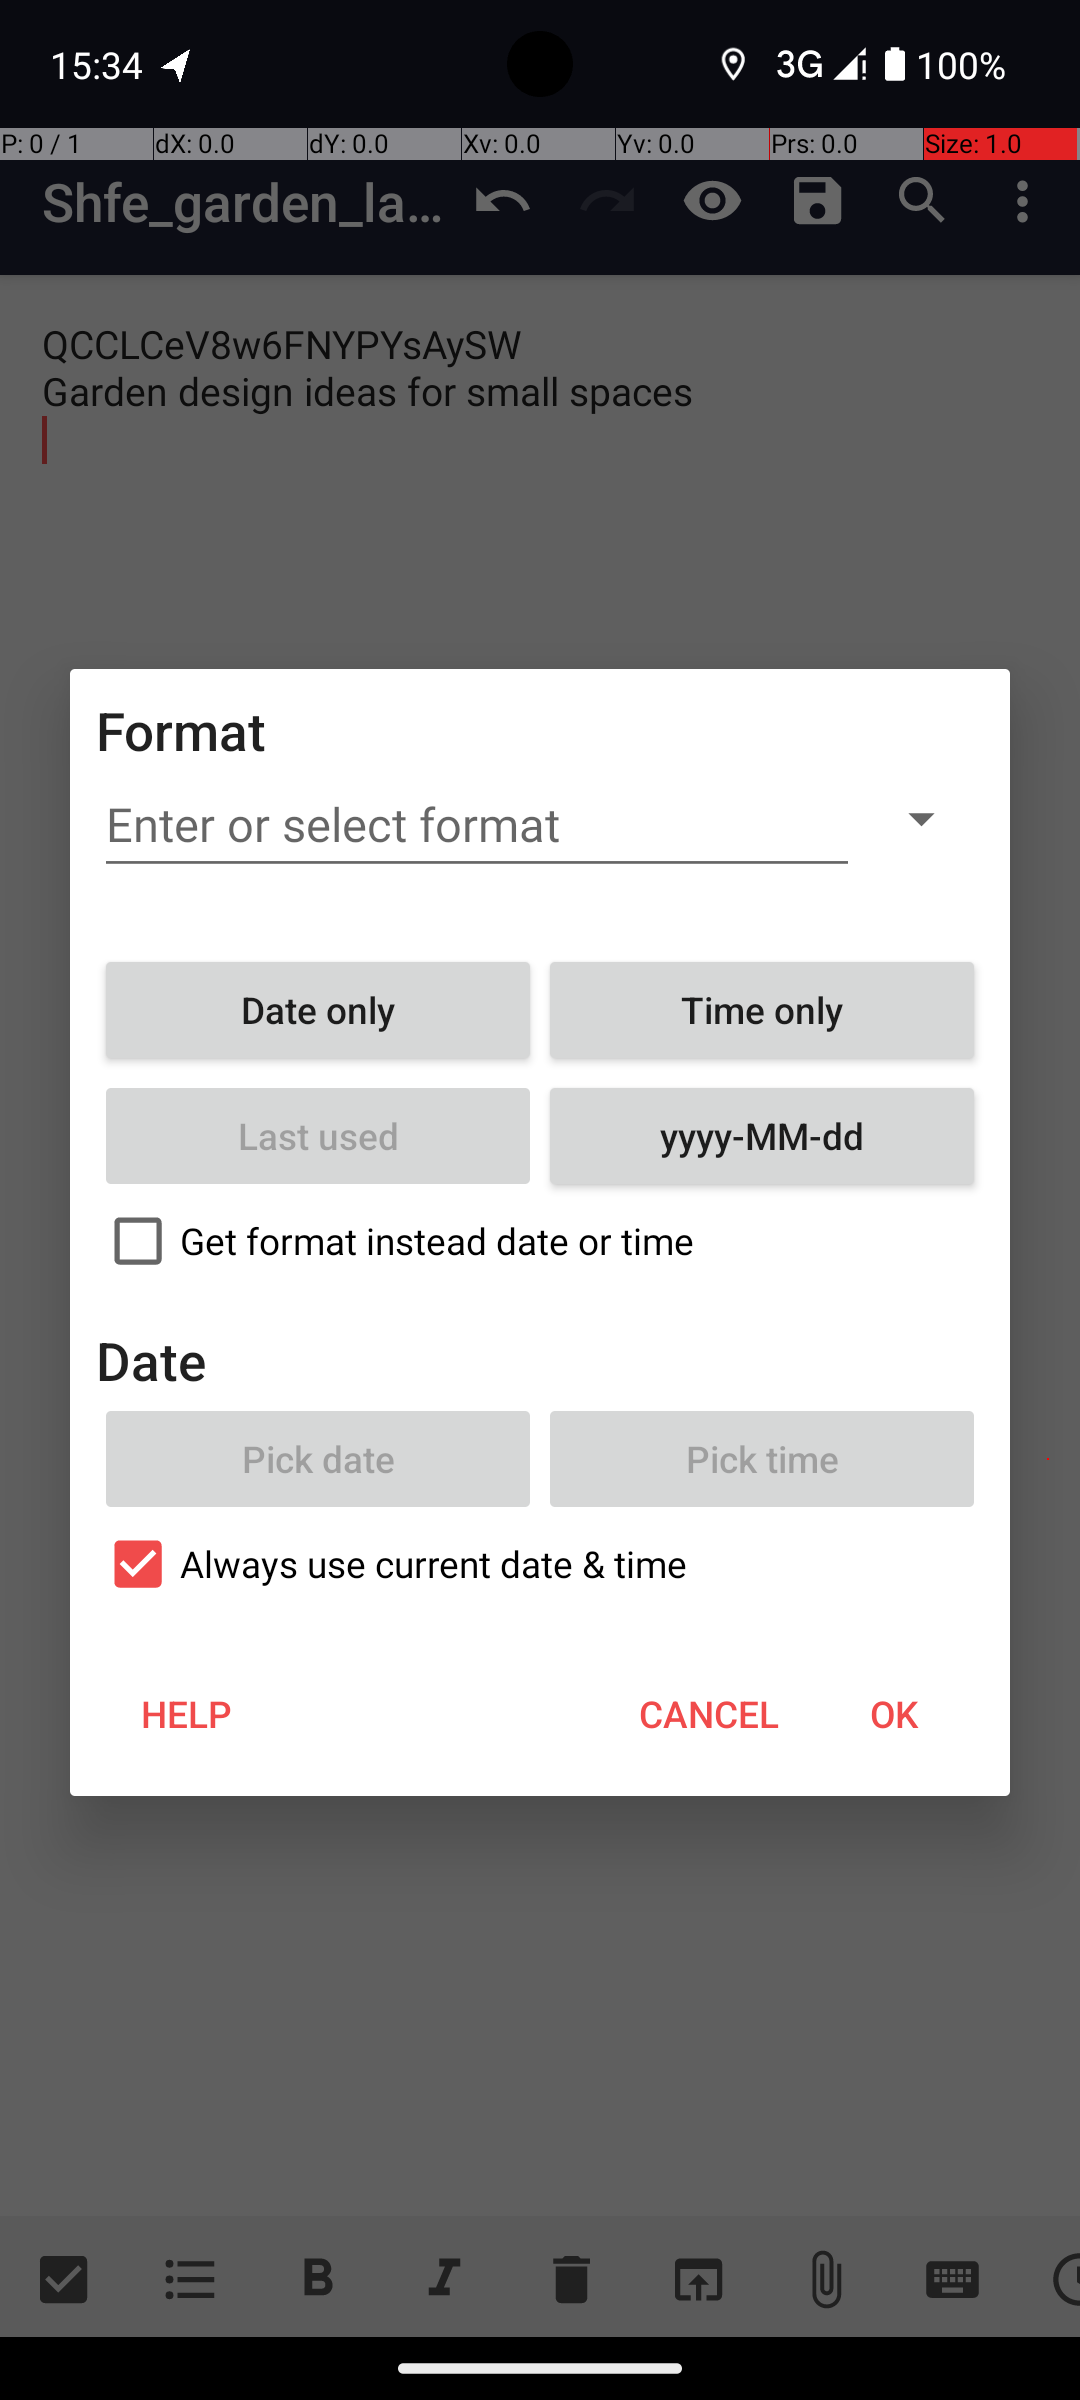 This screenshot has height=2400, width=1080. What do you see at coordinates (540, 1564) in the screenshot?
I see `Always use current date & time` at bounding box center [540, 1564].